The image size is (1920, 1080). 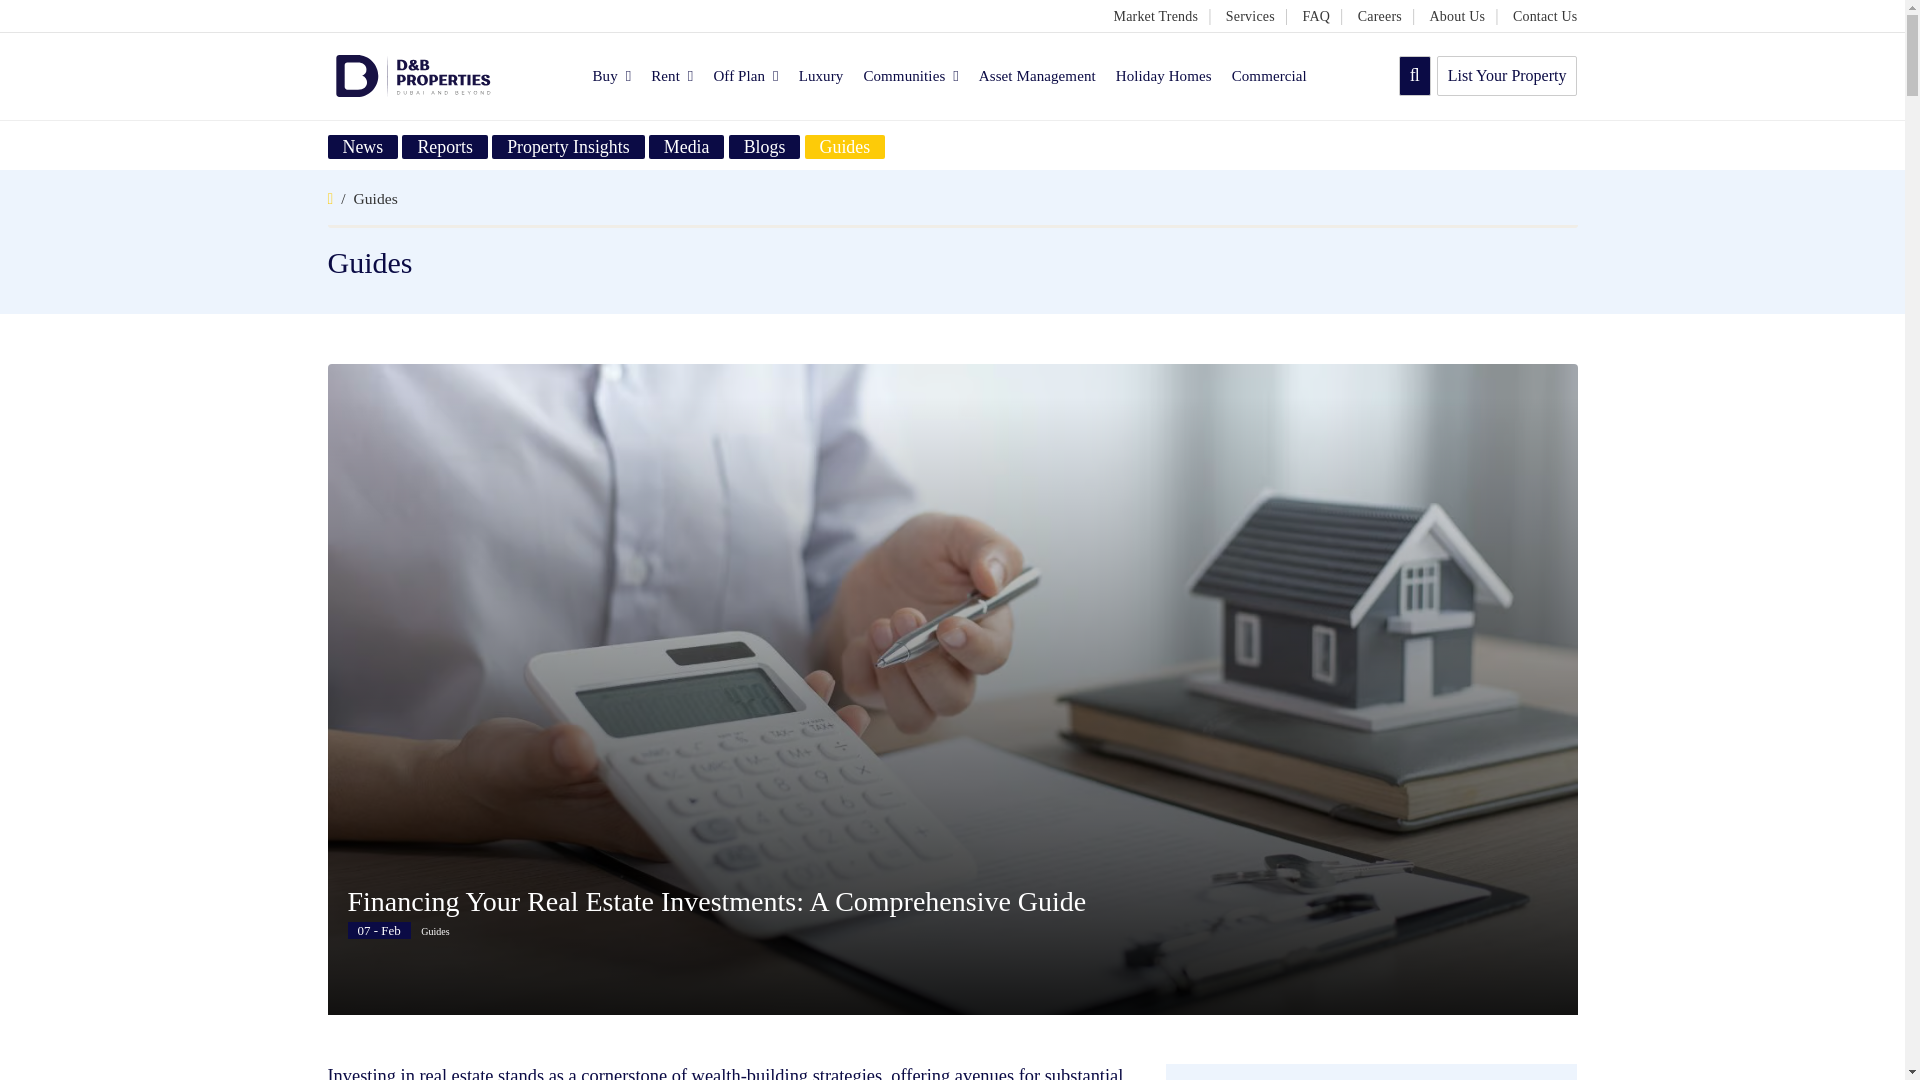 What do you see at coordinates (1458, 16) in the screenshot?
I see `About Us` at bounding box center [1458, 16].